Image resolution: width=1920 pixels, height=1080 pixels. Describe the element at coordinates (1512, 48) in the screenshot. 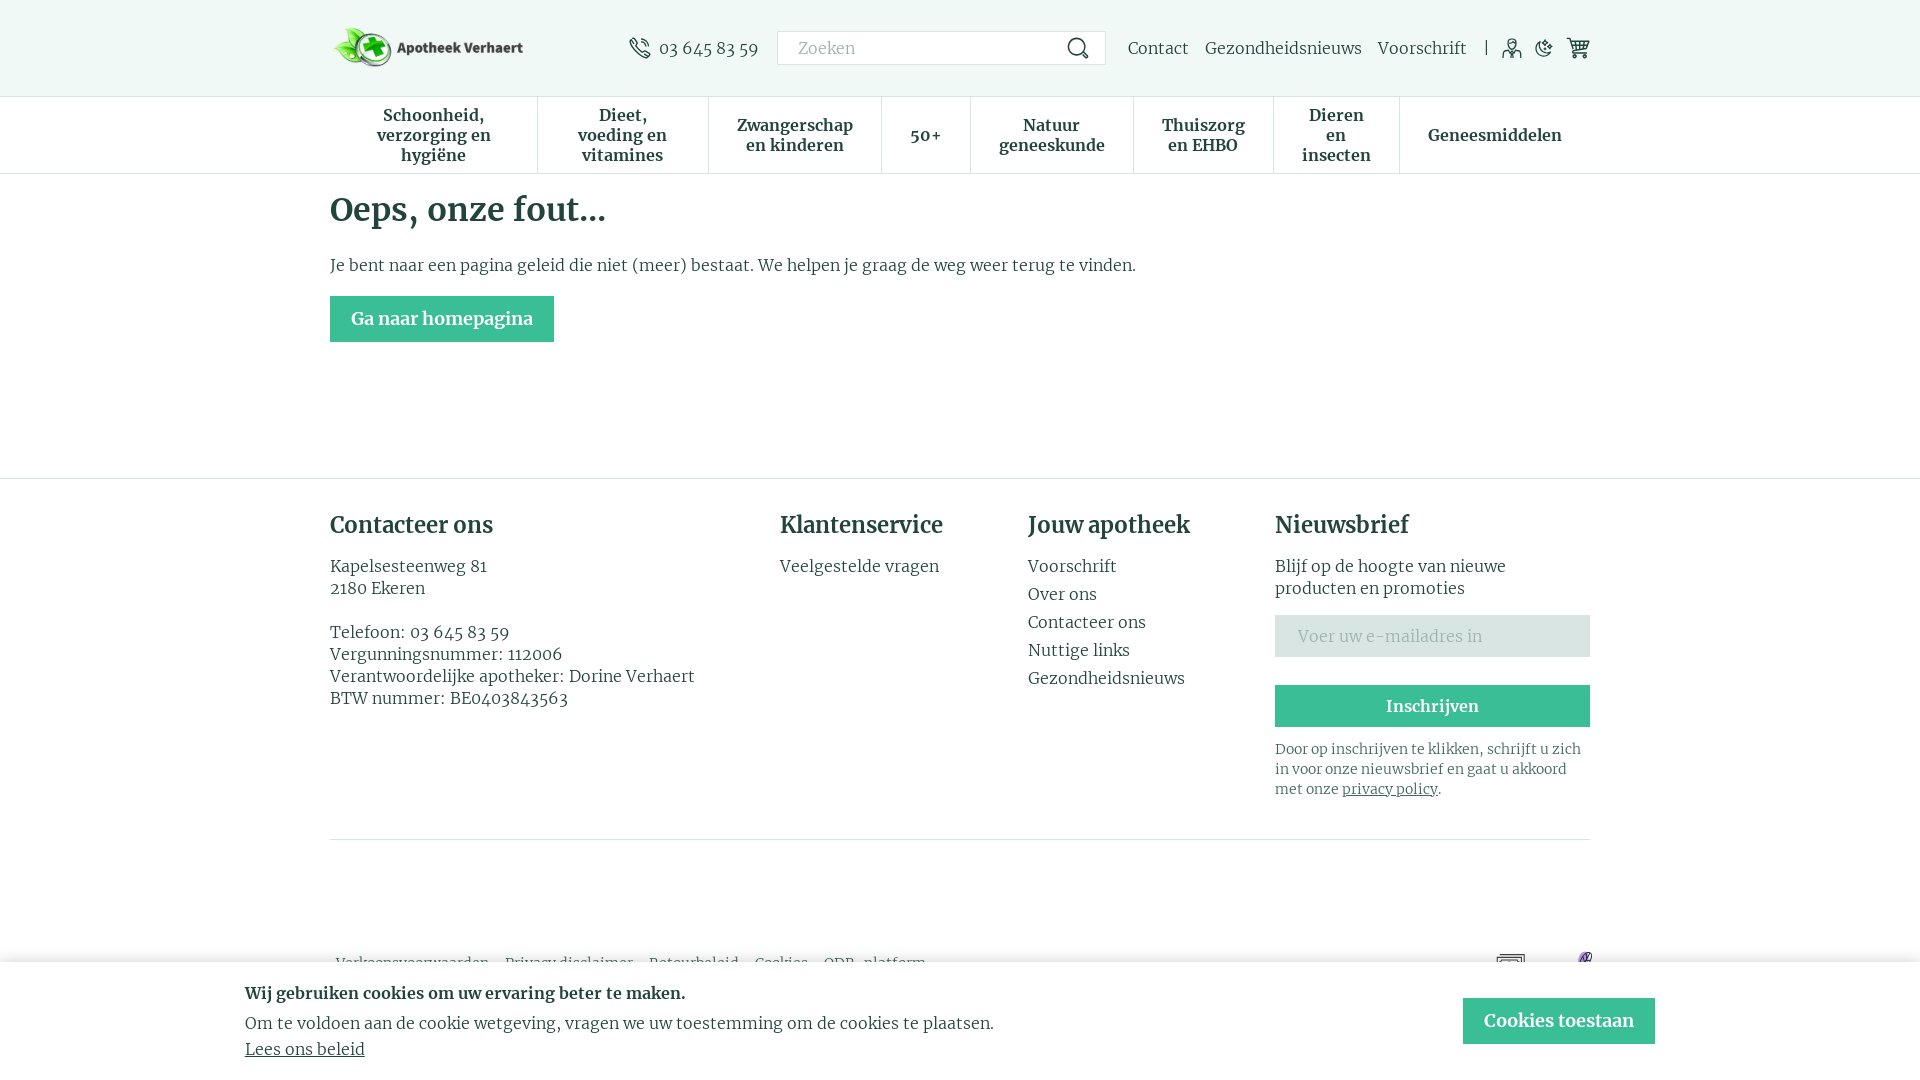

I see `Klant menu` at that location.